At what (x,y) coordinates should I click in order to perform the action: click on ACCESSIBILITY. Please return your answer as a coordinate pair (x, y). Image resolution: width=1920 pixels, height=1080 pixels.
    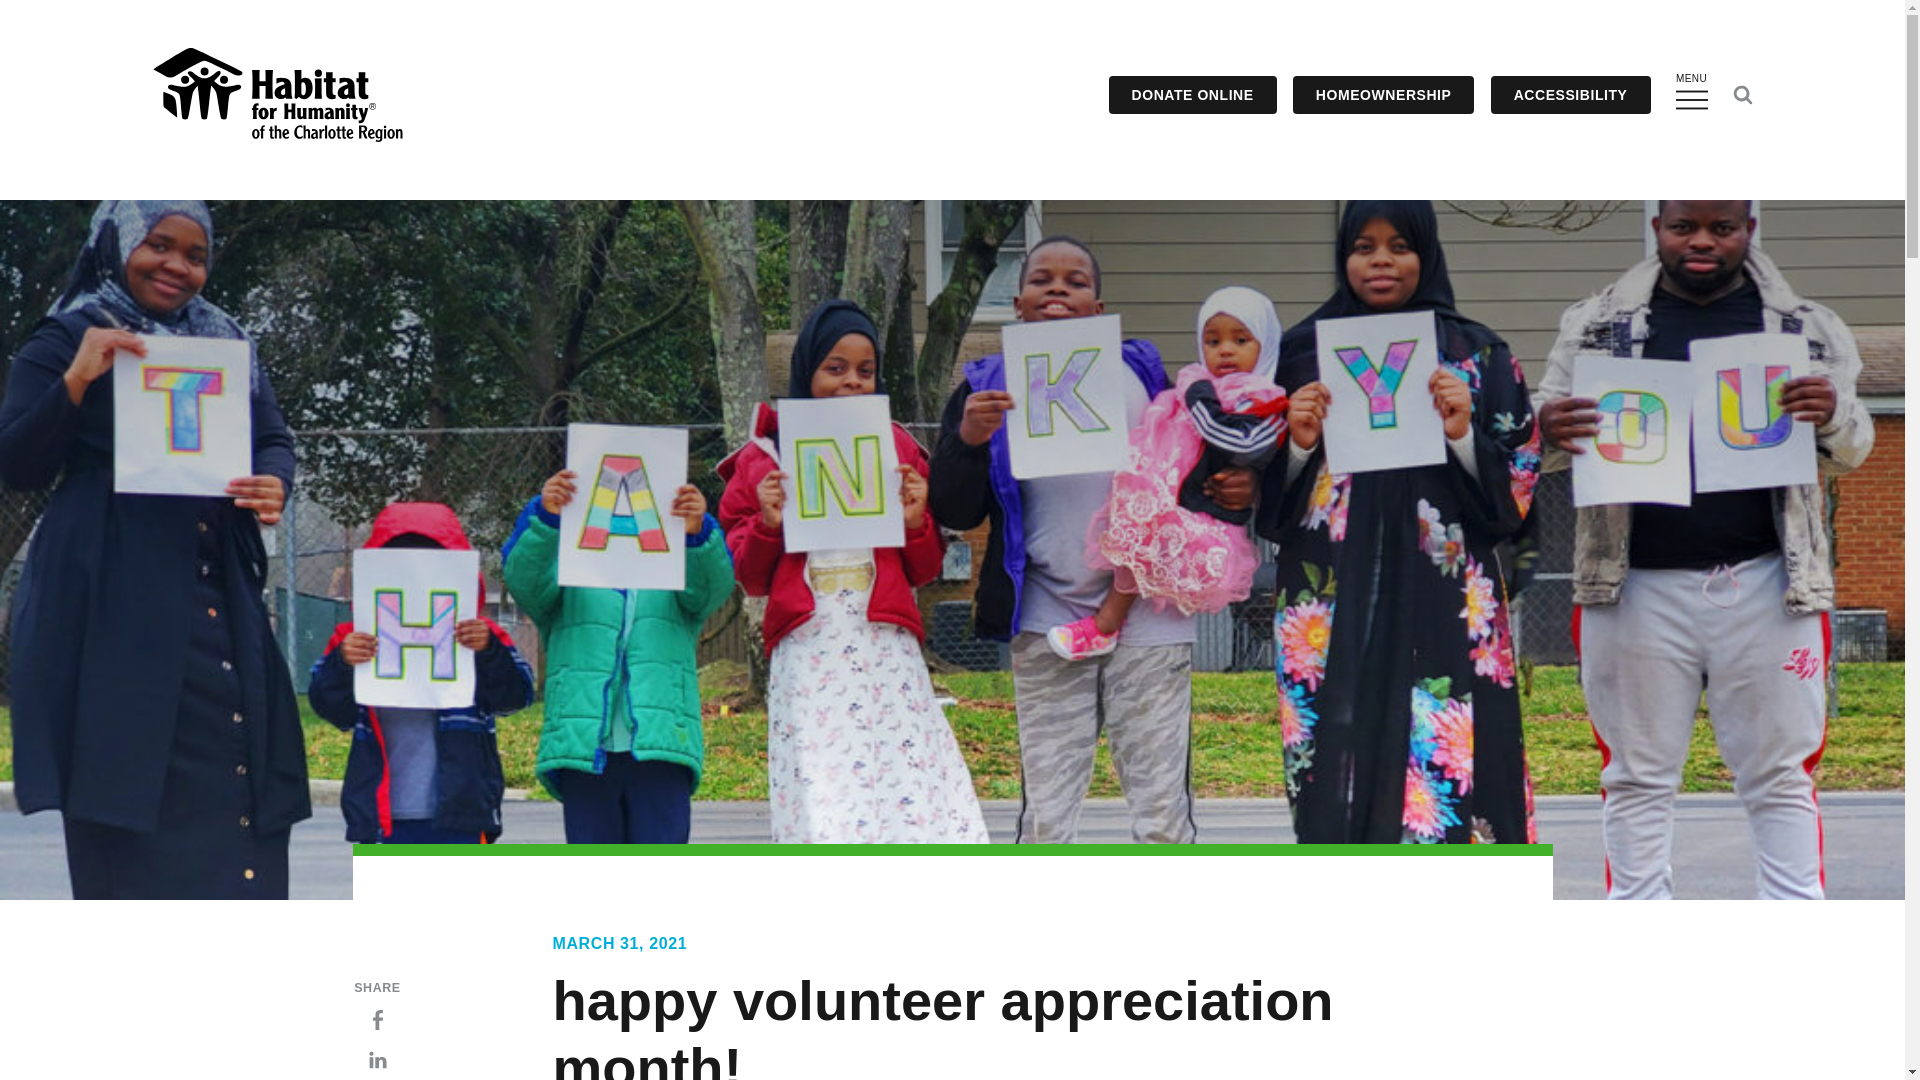
    Looking at the image, I should click on (1571, 94).